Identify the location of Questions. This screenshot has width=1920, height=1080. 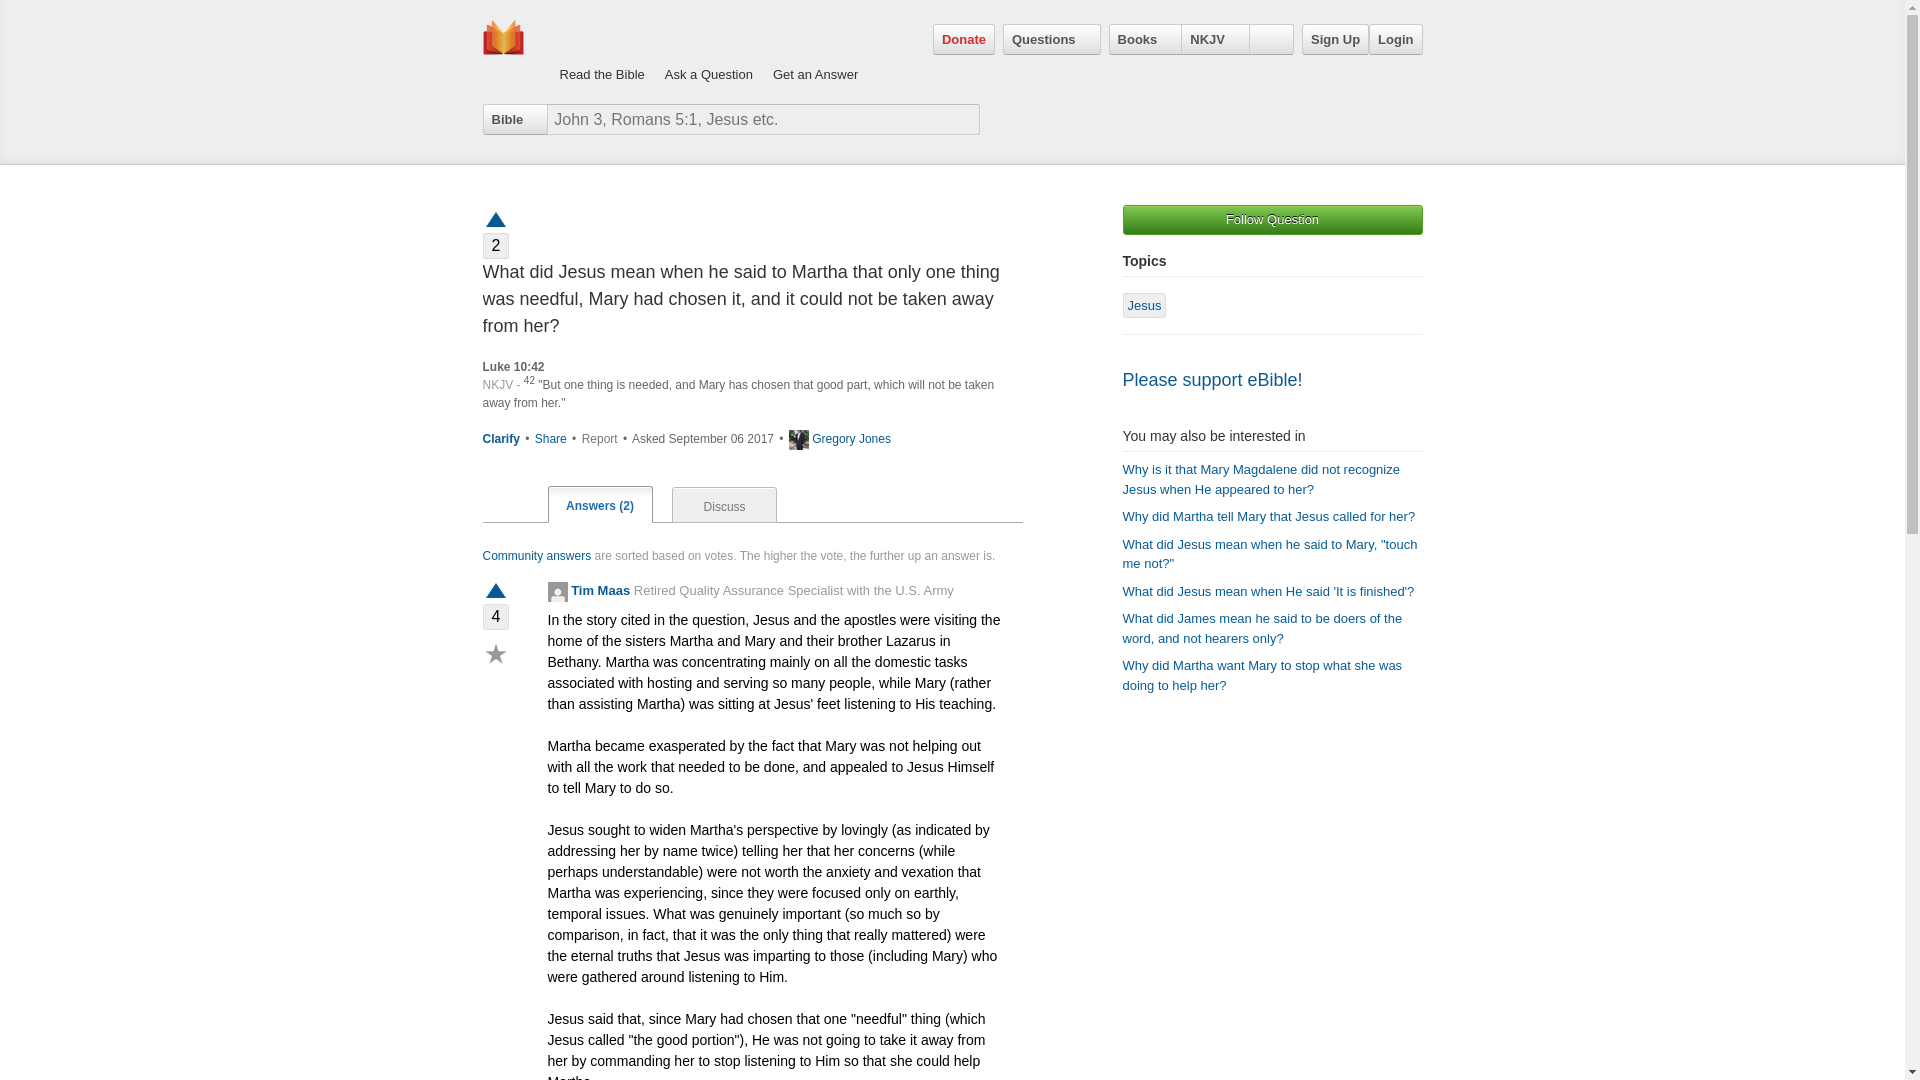
(1051, 39).